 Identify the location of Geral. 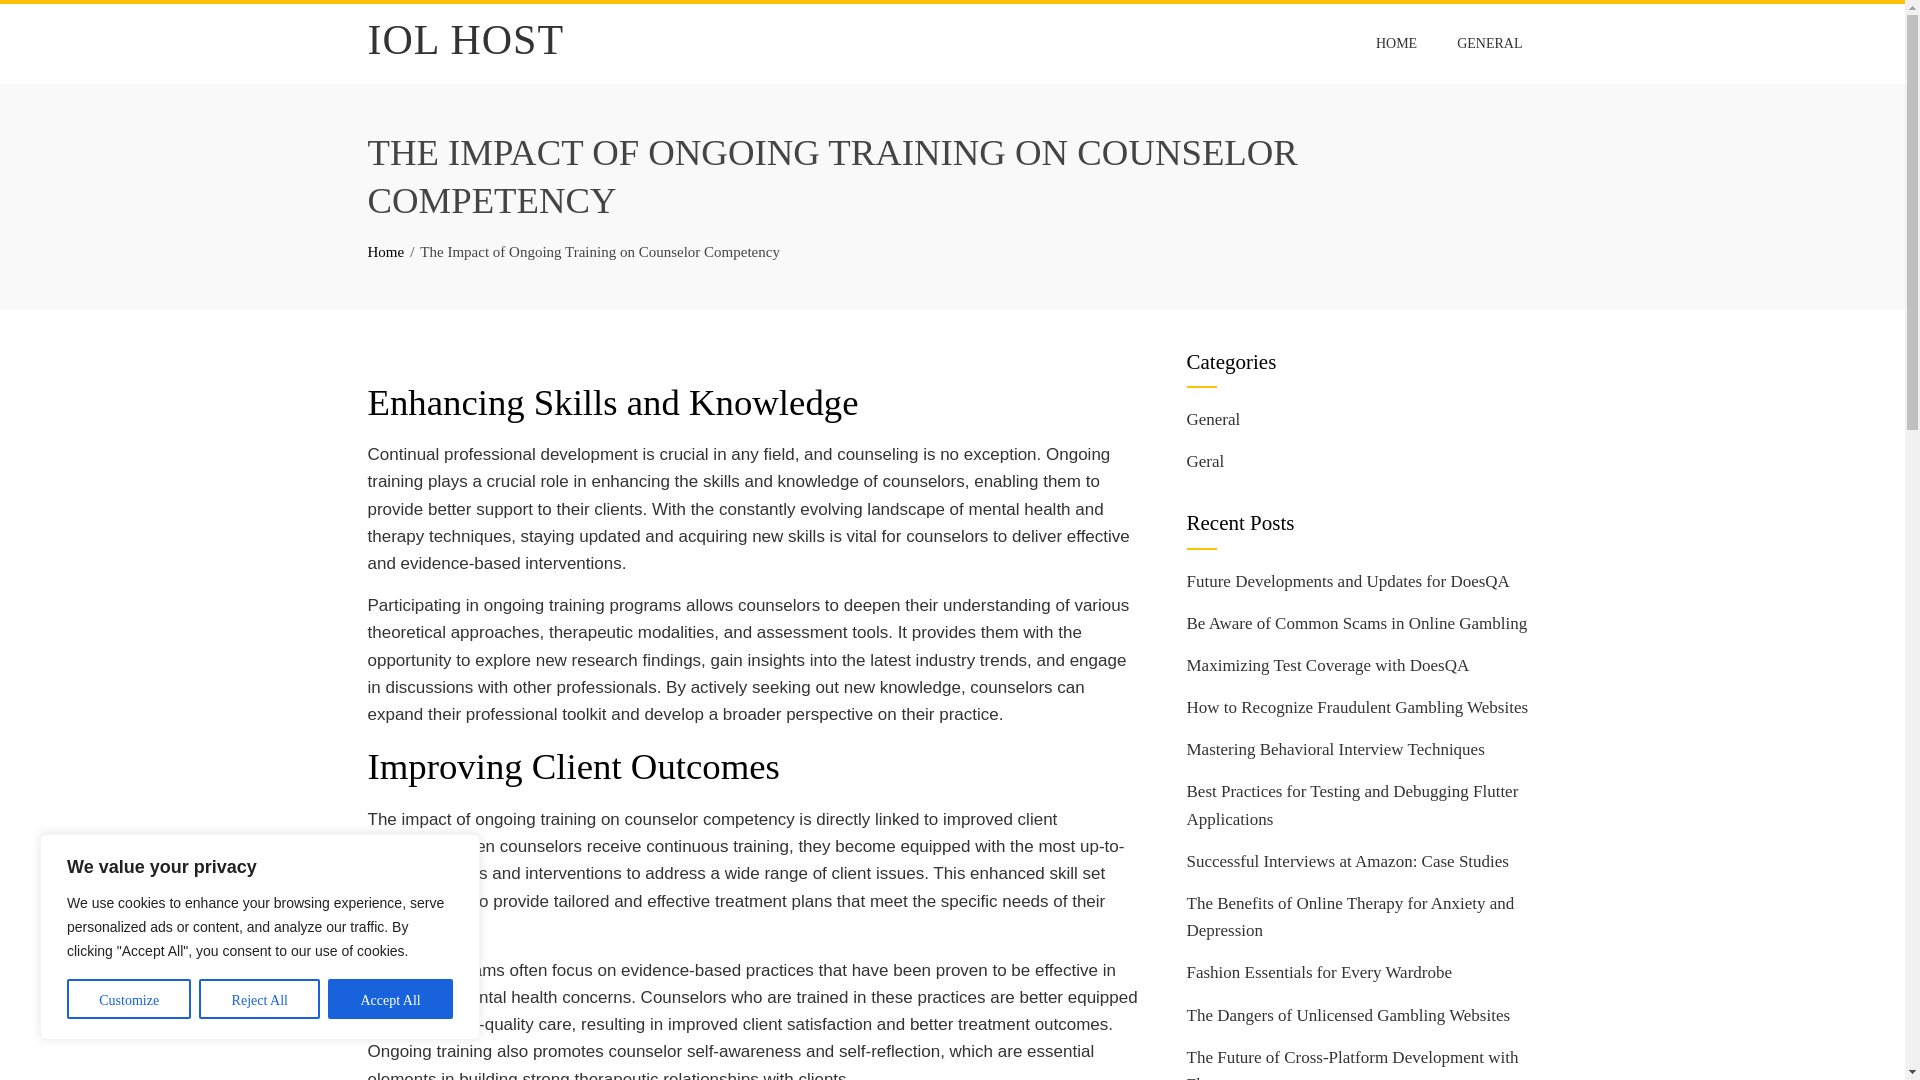
(1205, 461).